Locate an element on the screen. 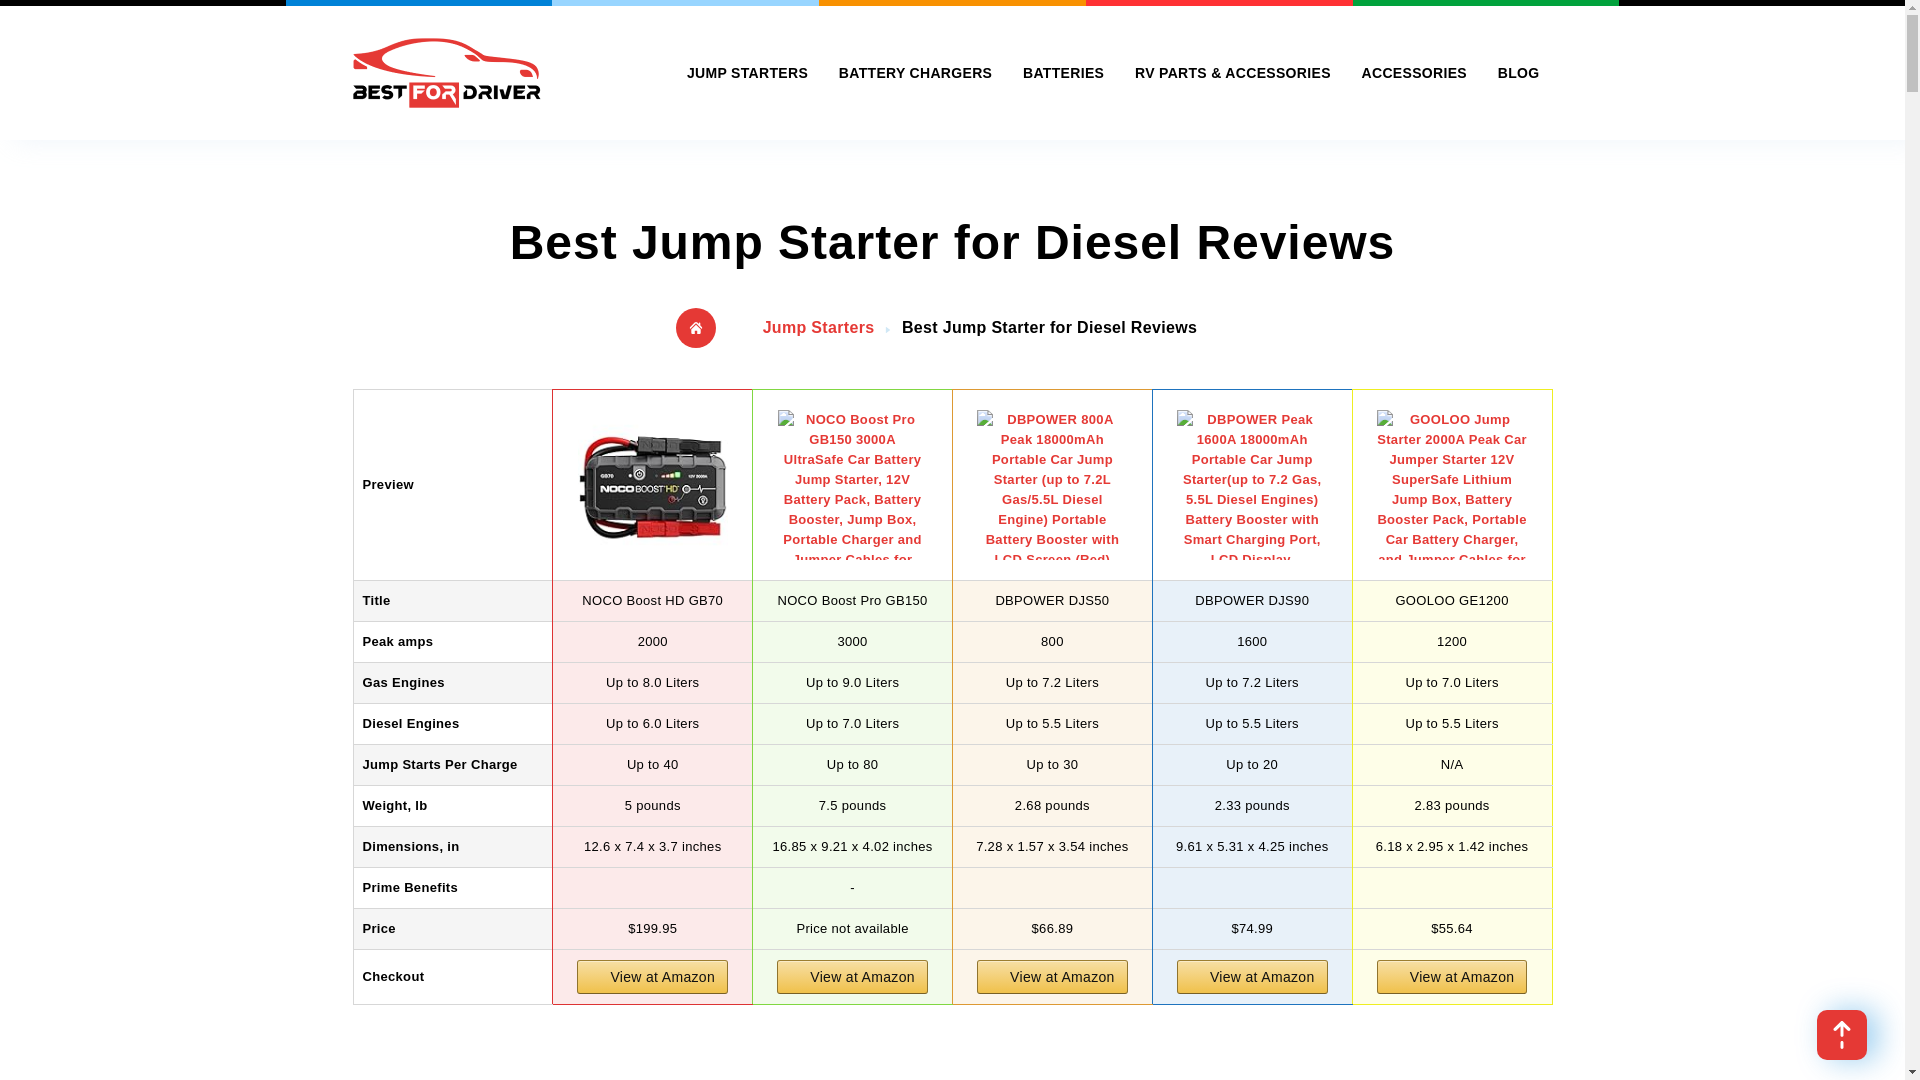 The image size is (1920, 1080). View at Amazon is located at coordinates (1052, 976).